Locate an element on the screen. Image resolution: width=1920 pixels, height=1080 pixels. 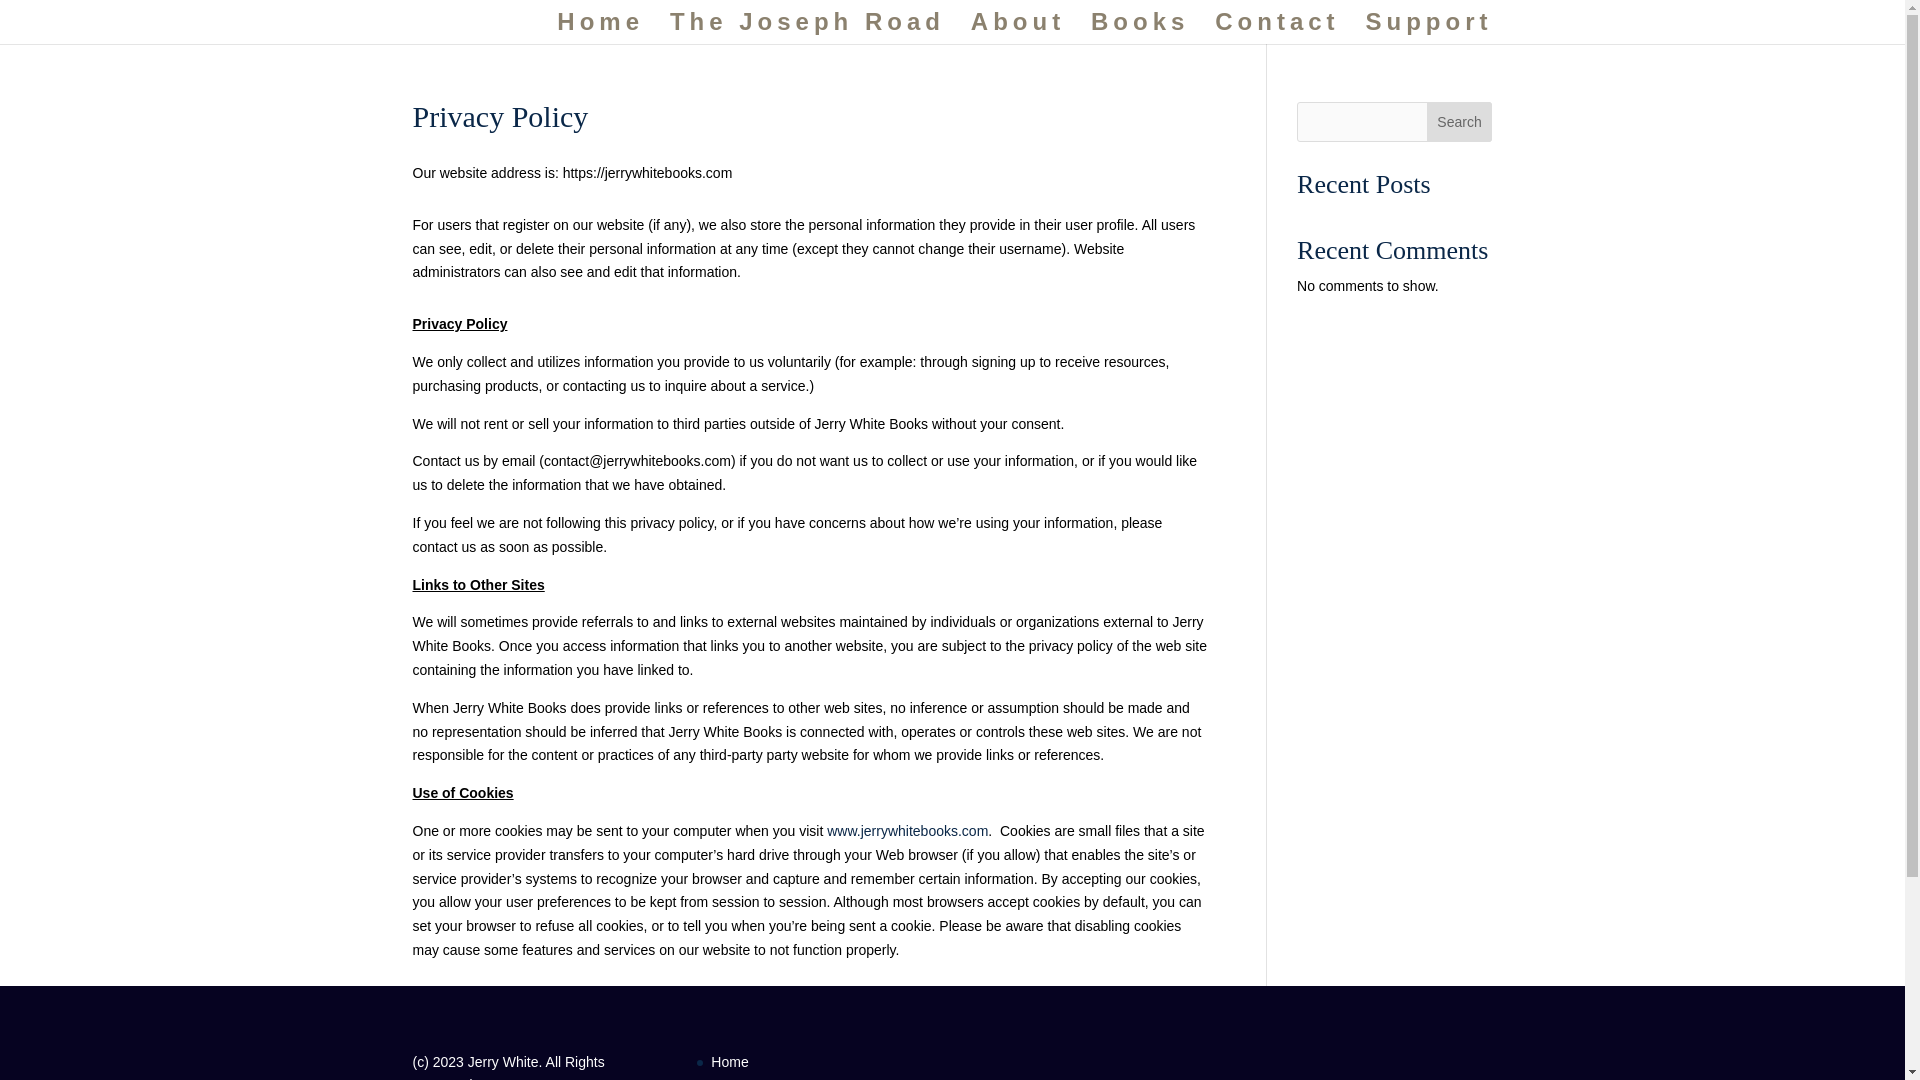
Support is located at coordinates (1429, 30).